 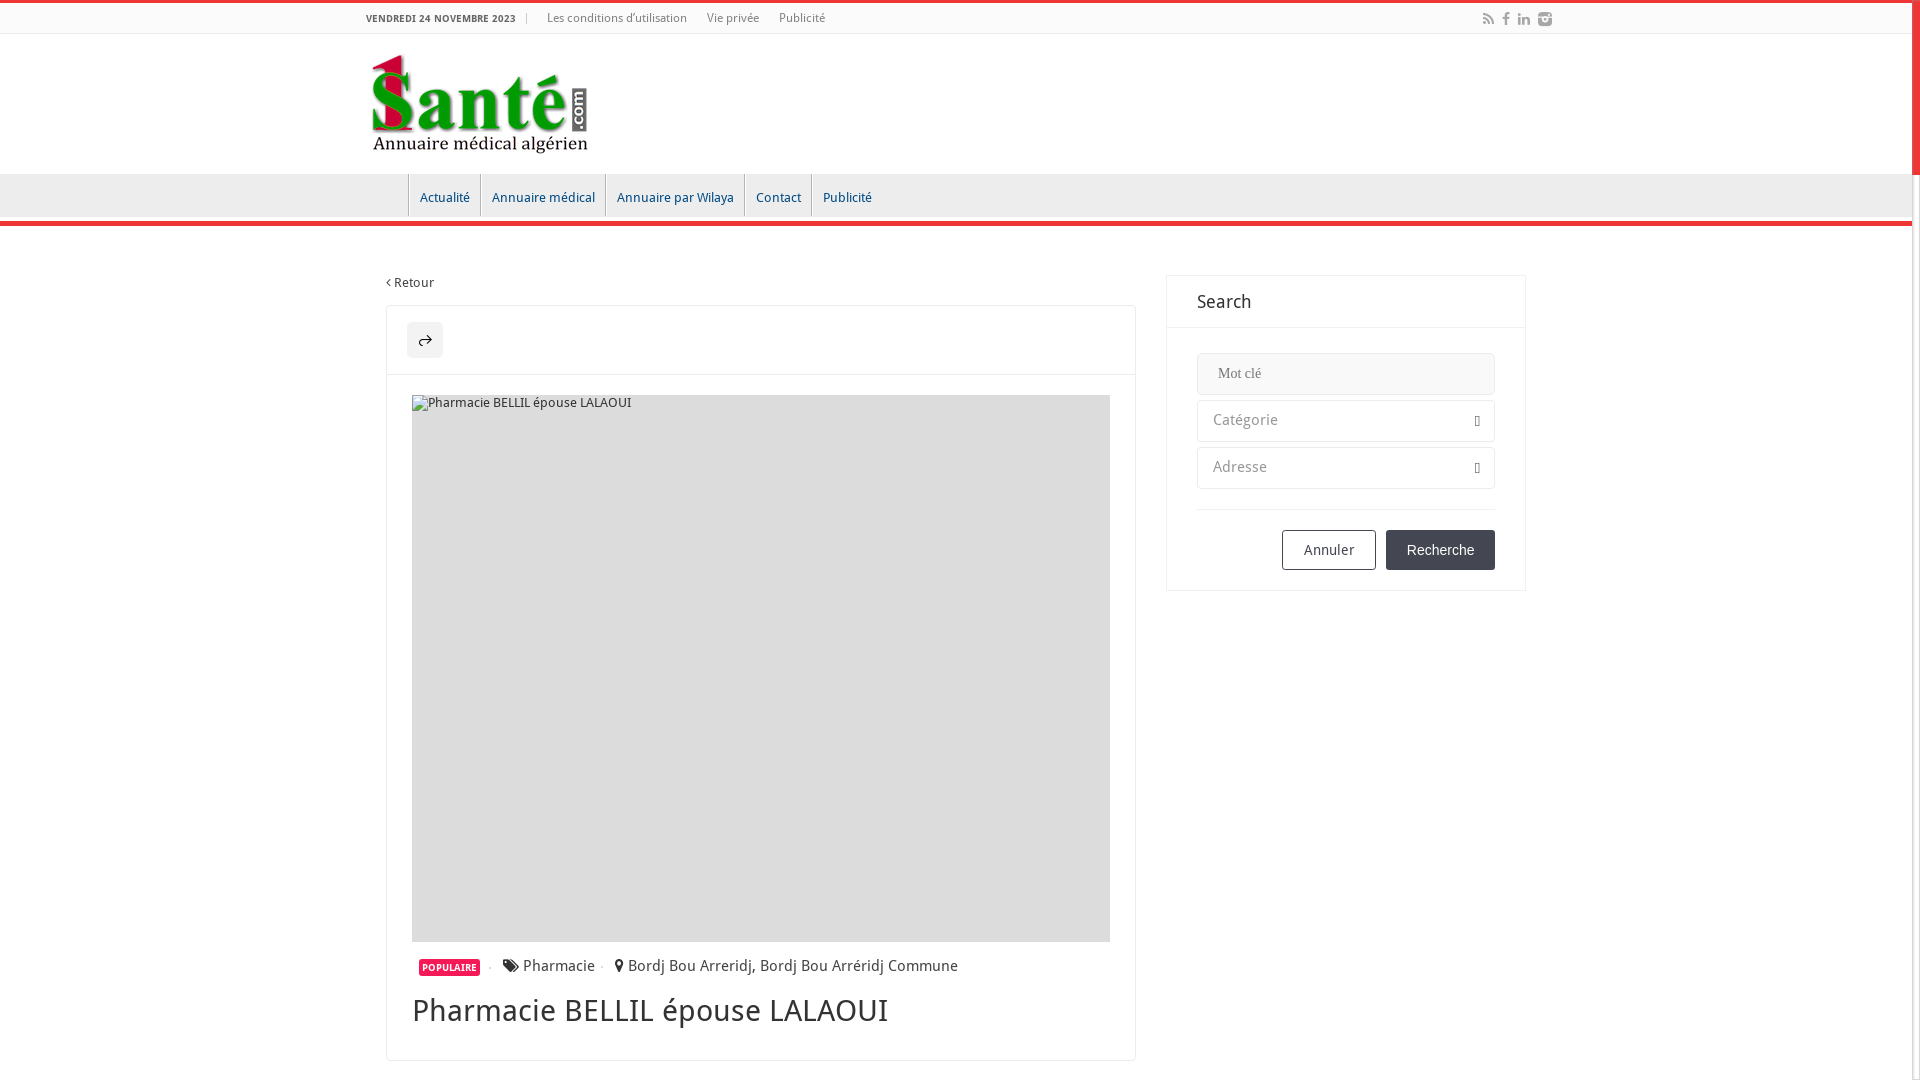 What do you see at coordinates (559, 966) in the screenshot?
I see `Pharmacie` at bounding box center [559, 966].